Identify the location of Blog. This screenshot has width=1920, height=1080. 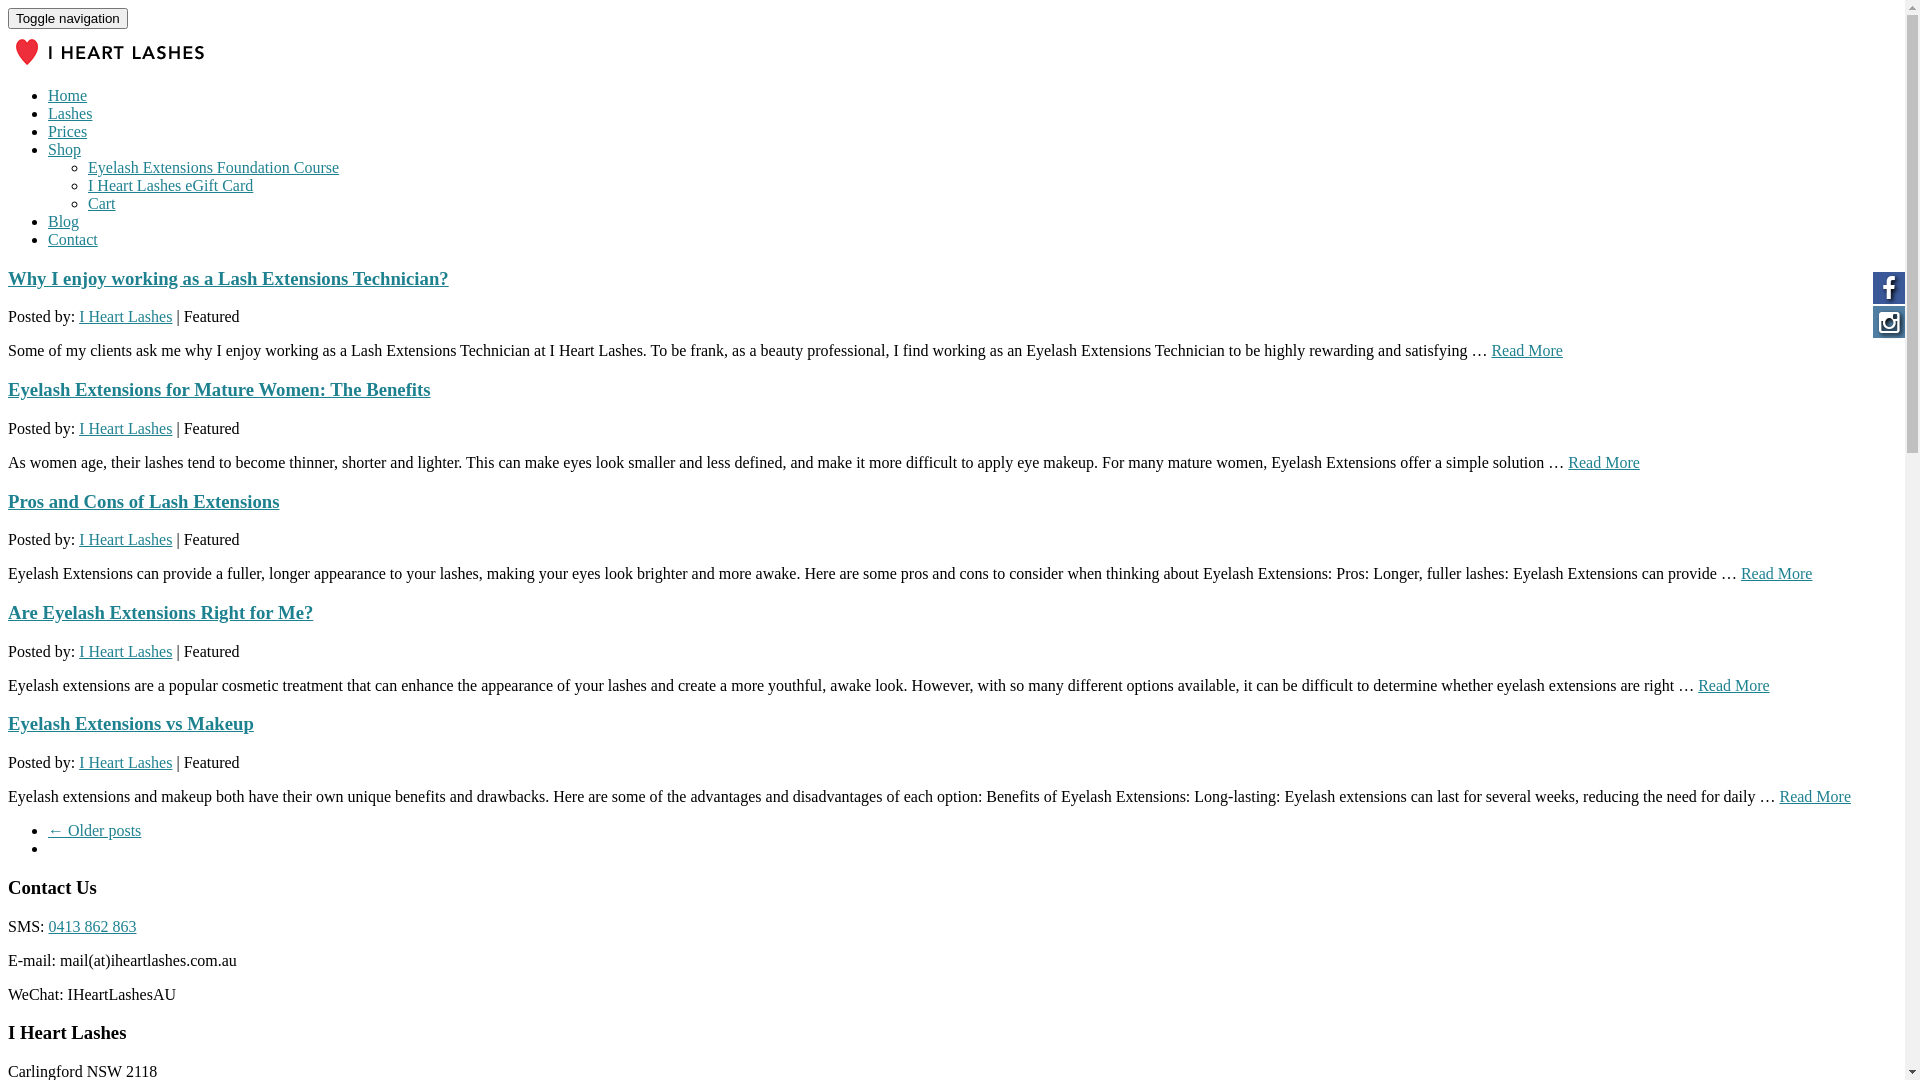
(64, 222).